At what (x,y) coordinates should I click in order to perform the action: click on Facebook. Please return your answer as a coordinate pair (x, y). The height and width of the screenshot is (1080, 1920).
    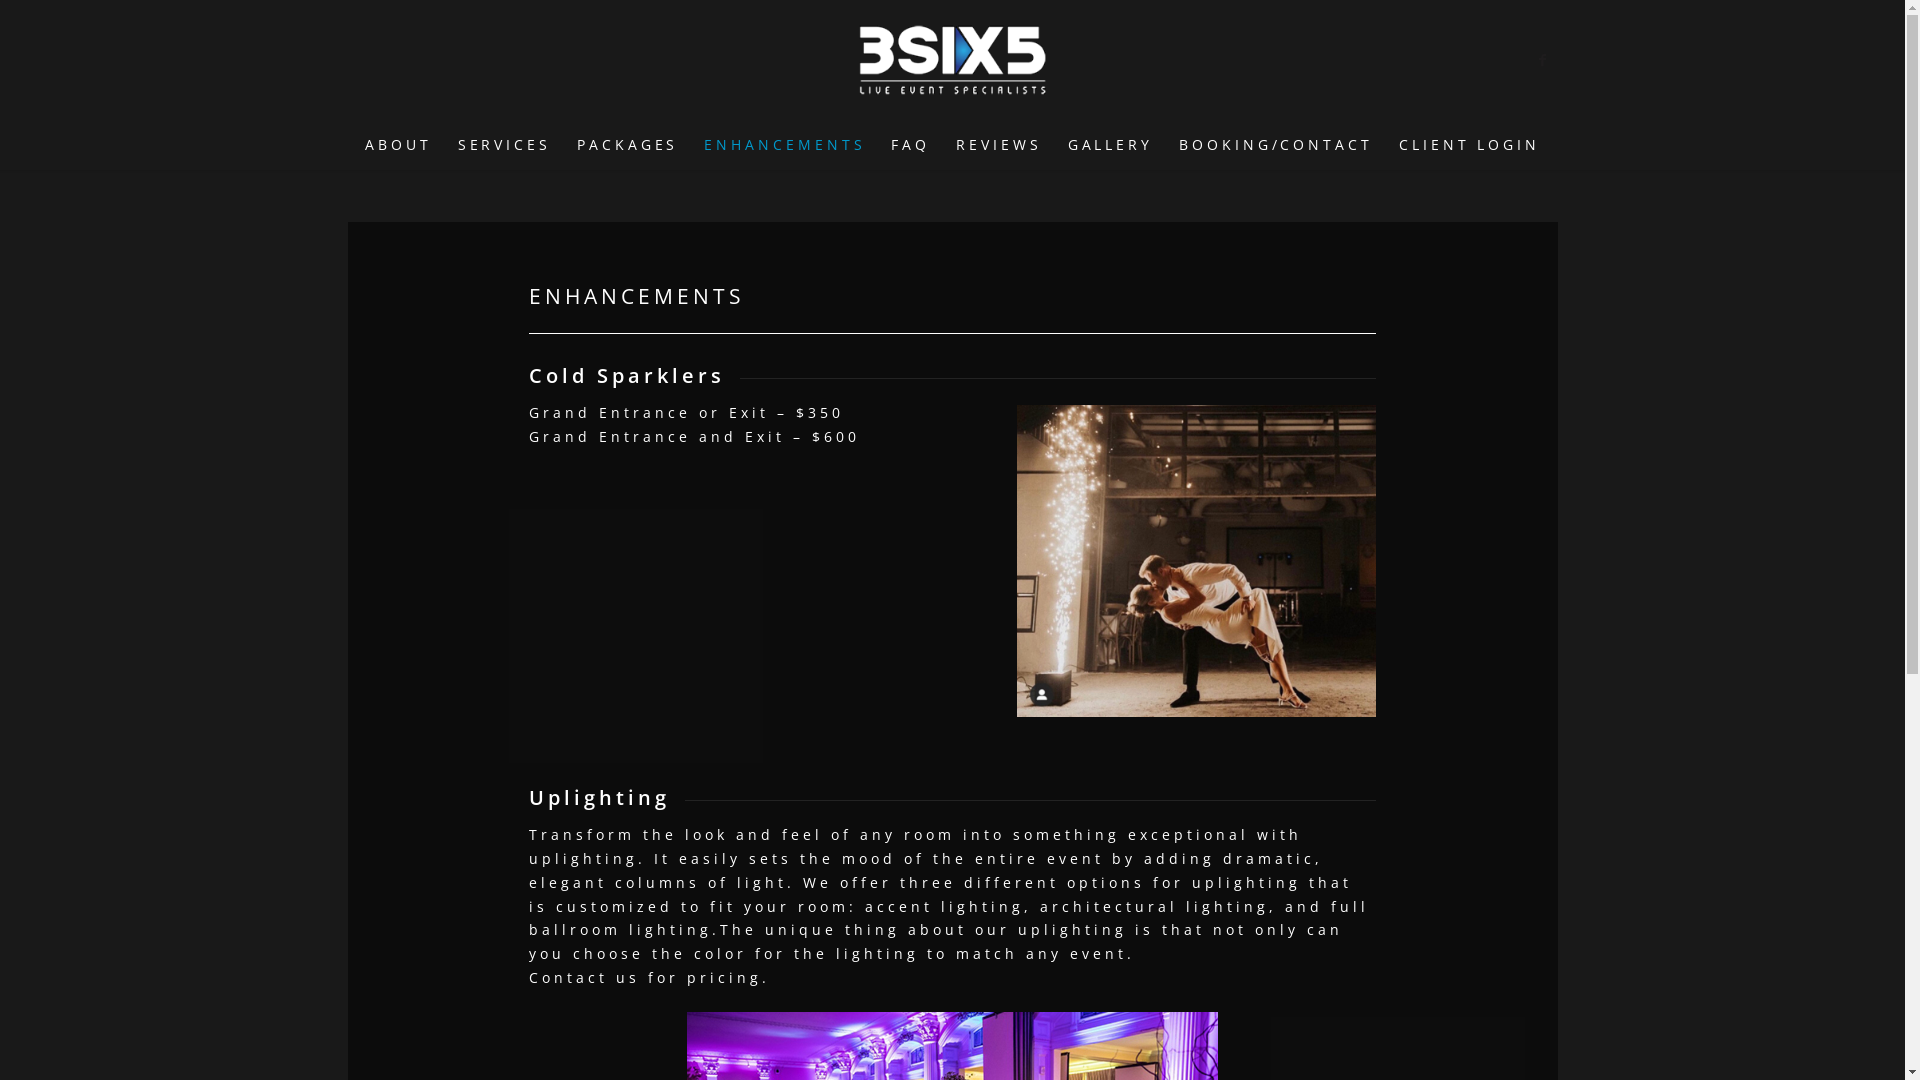
    Looking at the image, I should click on (1543, 60).